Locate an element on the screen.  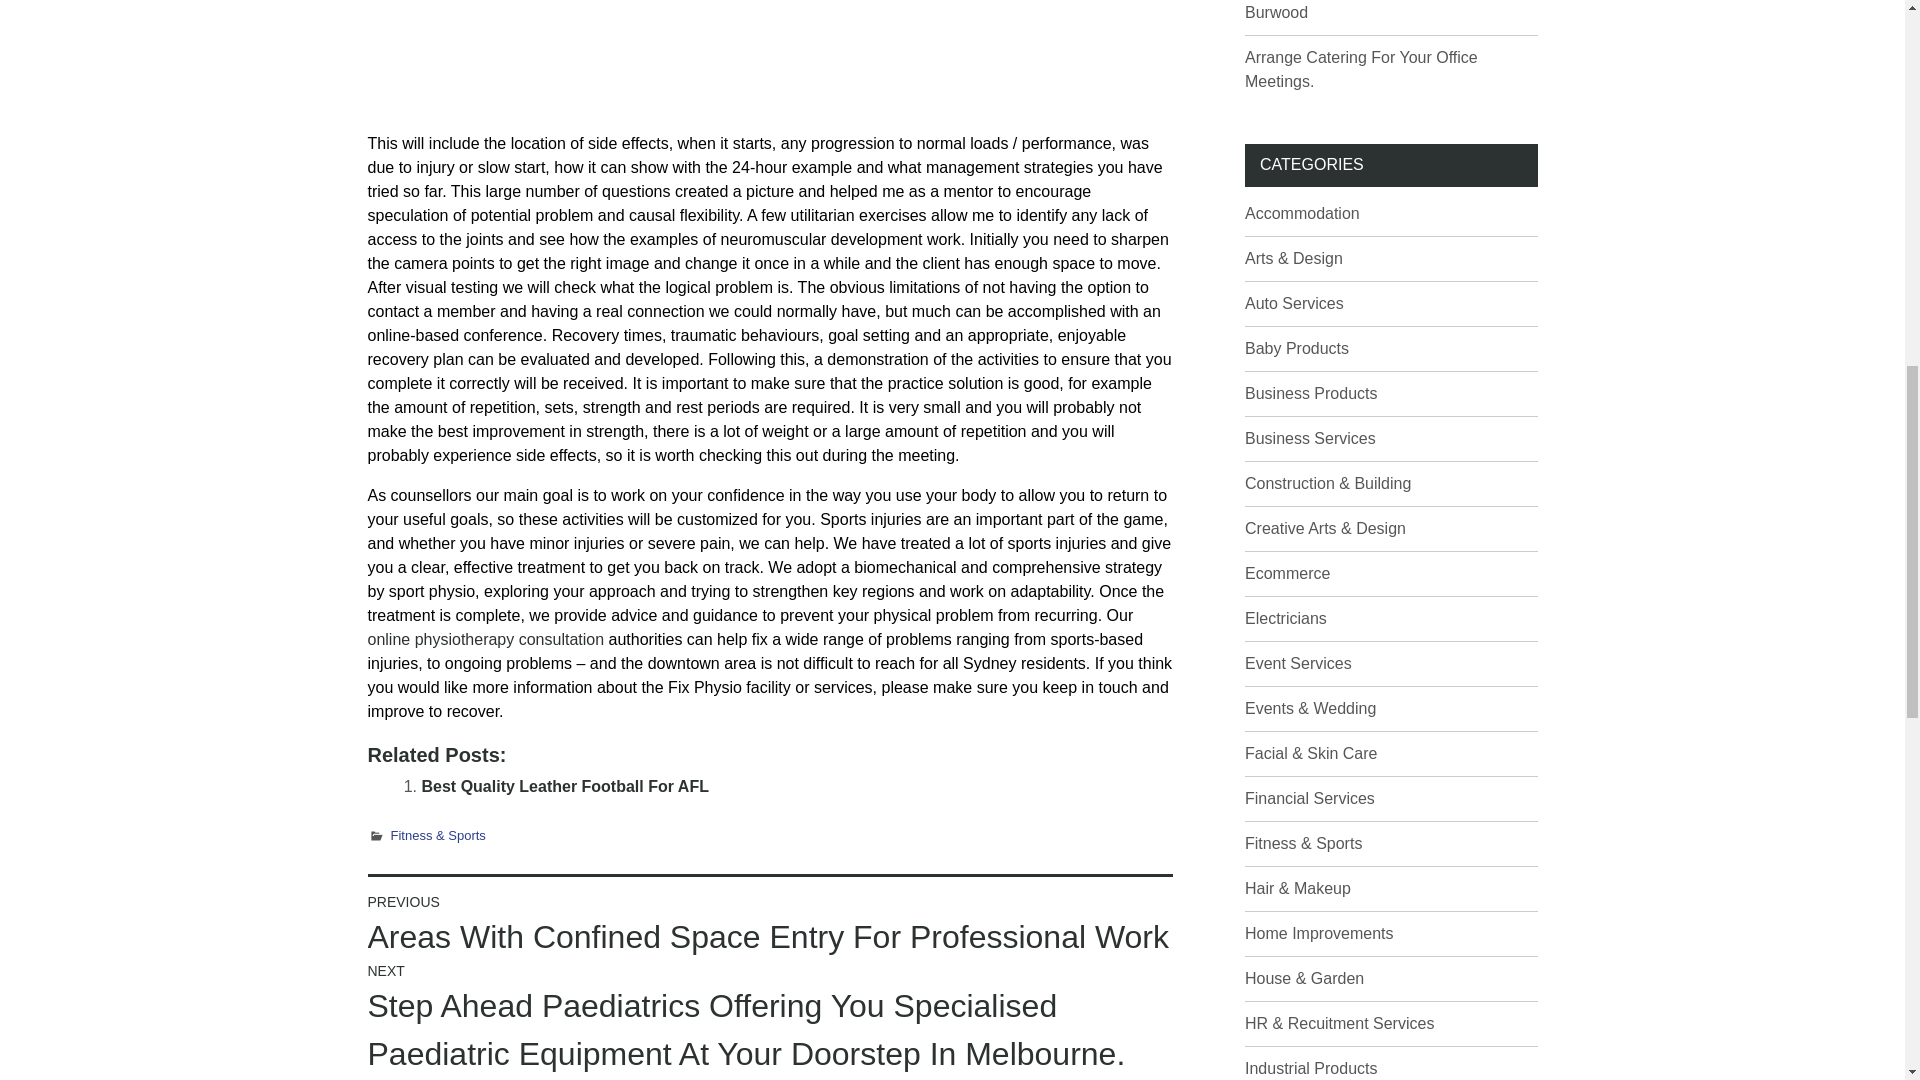
Financial Services is located at coordinates (1309, 798).